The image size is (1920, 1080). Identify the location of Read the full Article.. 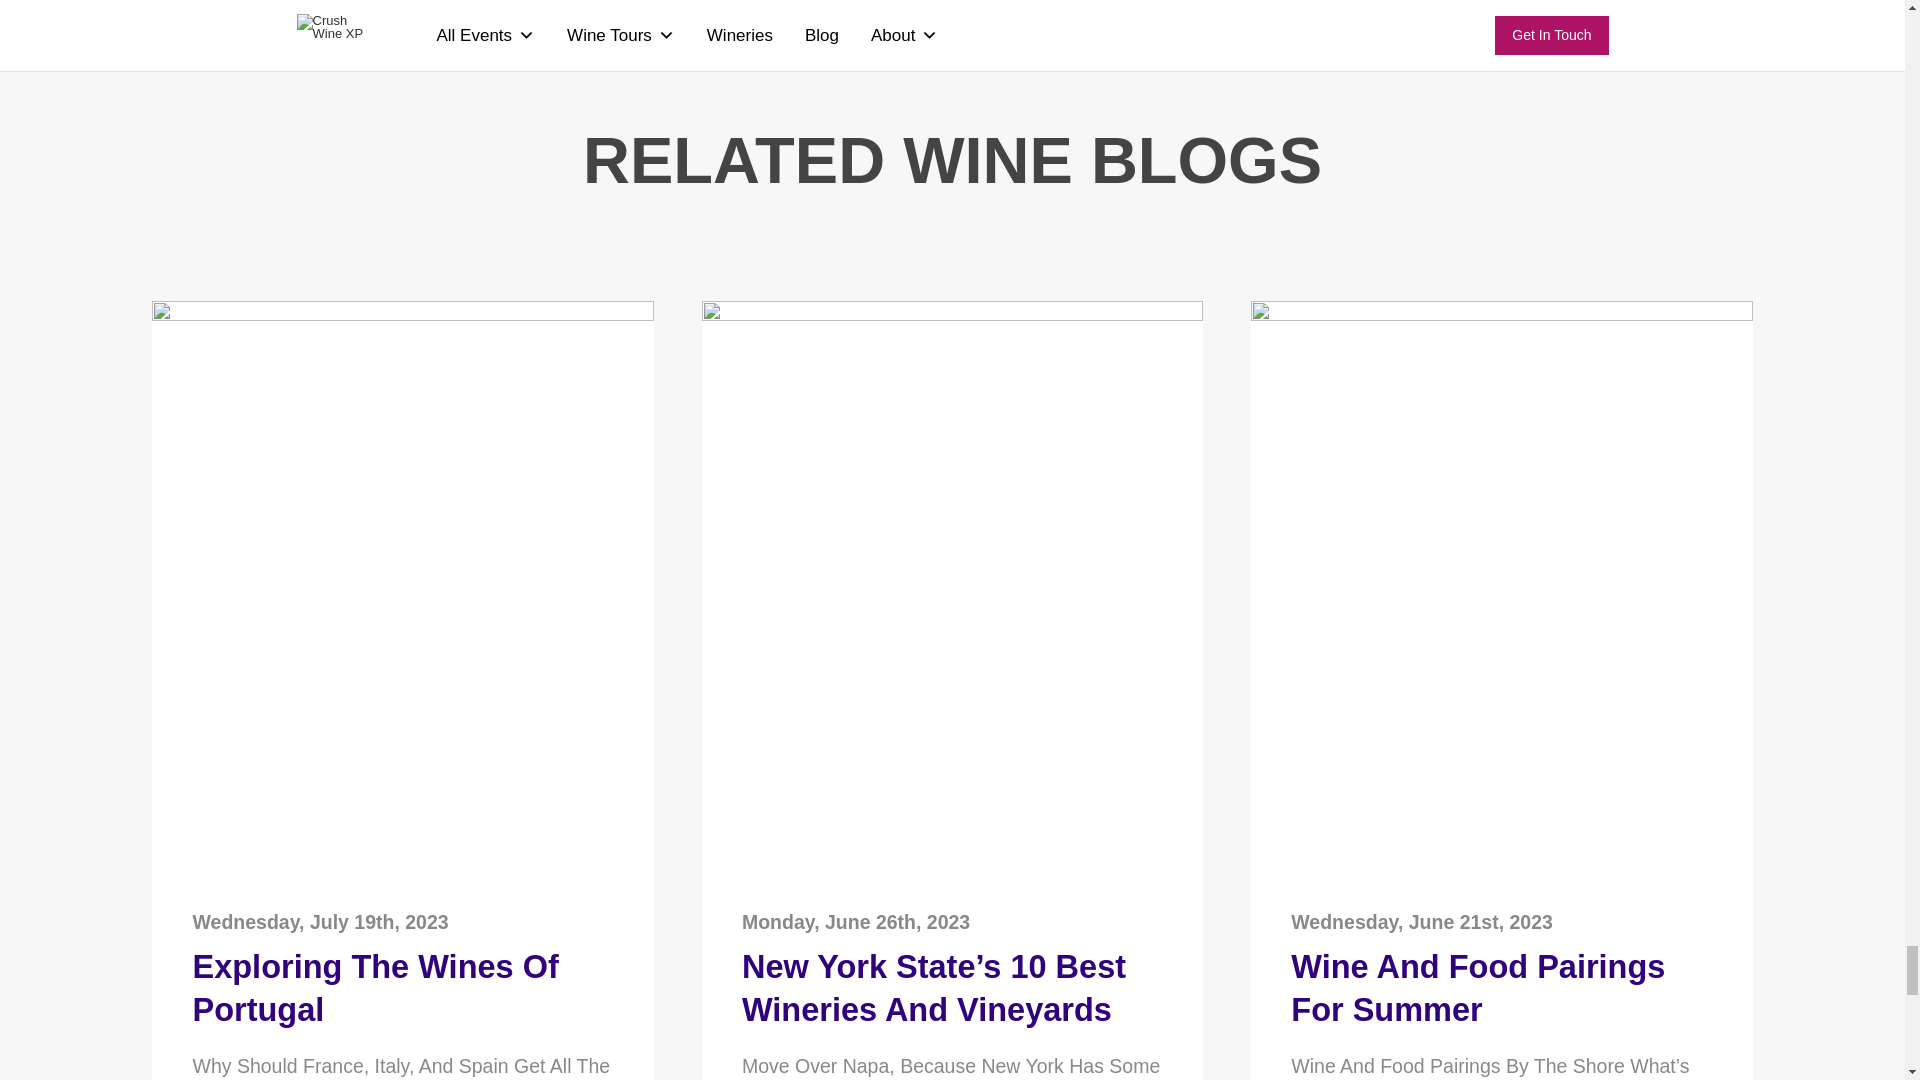
(1501, 316).